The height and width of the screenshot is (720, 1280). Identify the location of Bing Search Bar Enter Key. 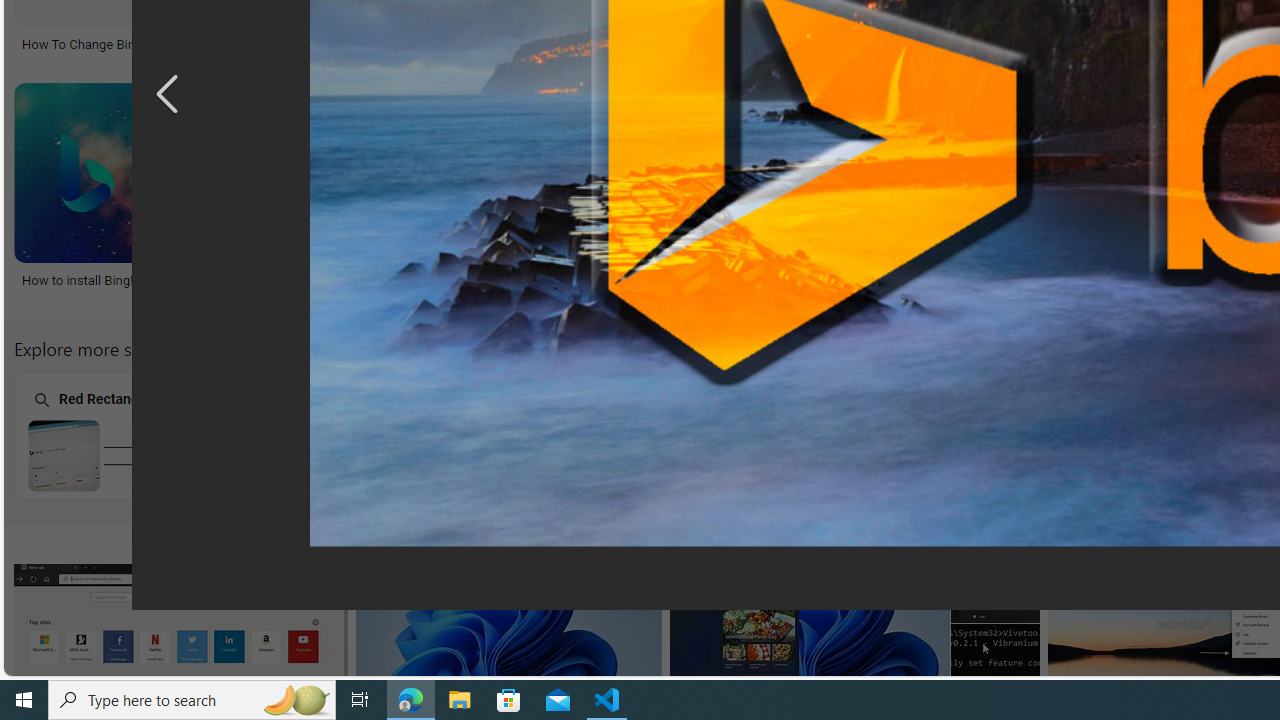
(652, 455).